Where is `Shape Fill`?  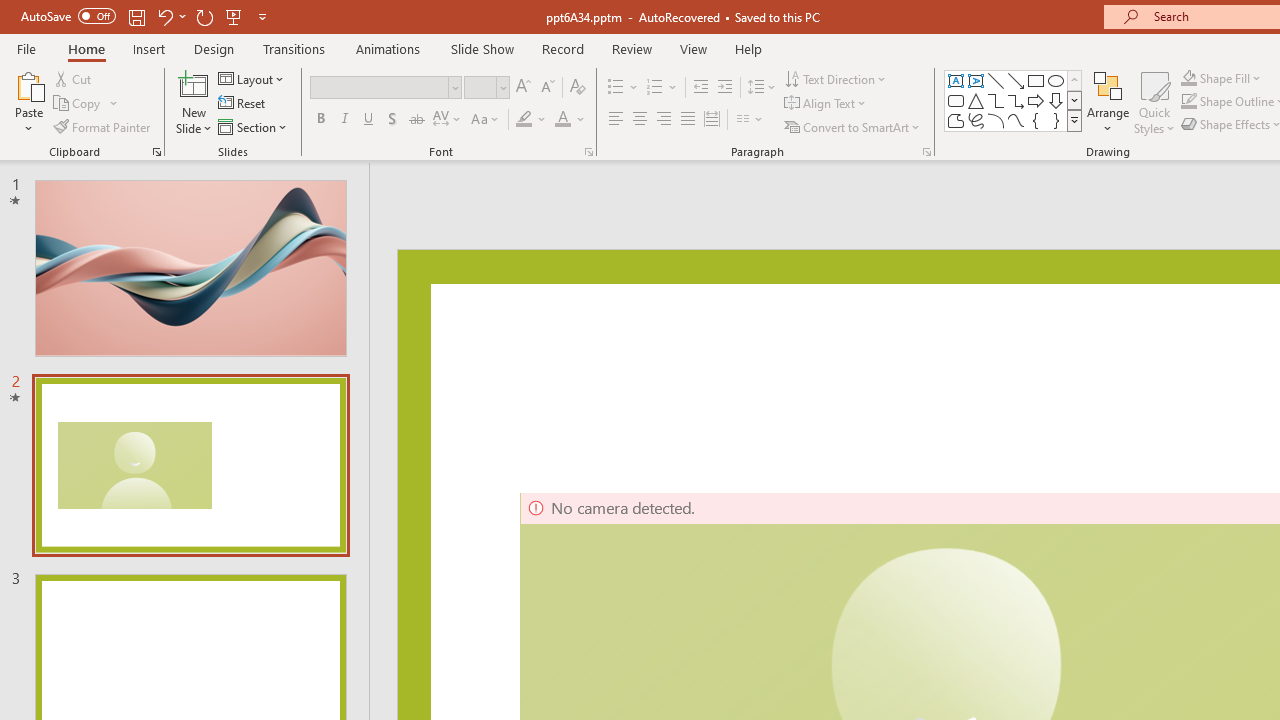
Shape Fill is located at coordinates (1221, 78).